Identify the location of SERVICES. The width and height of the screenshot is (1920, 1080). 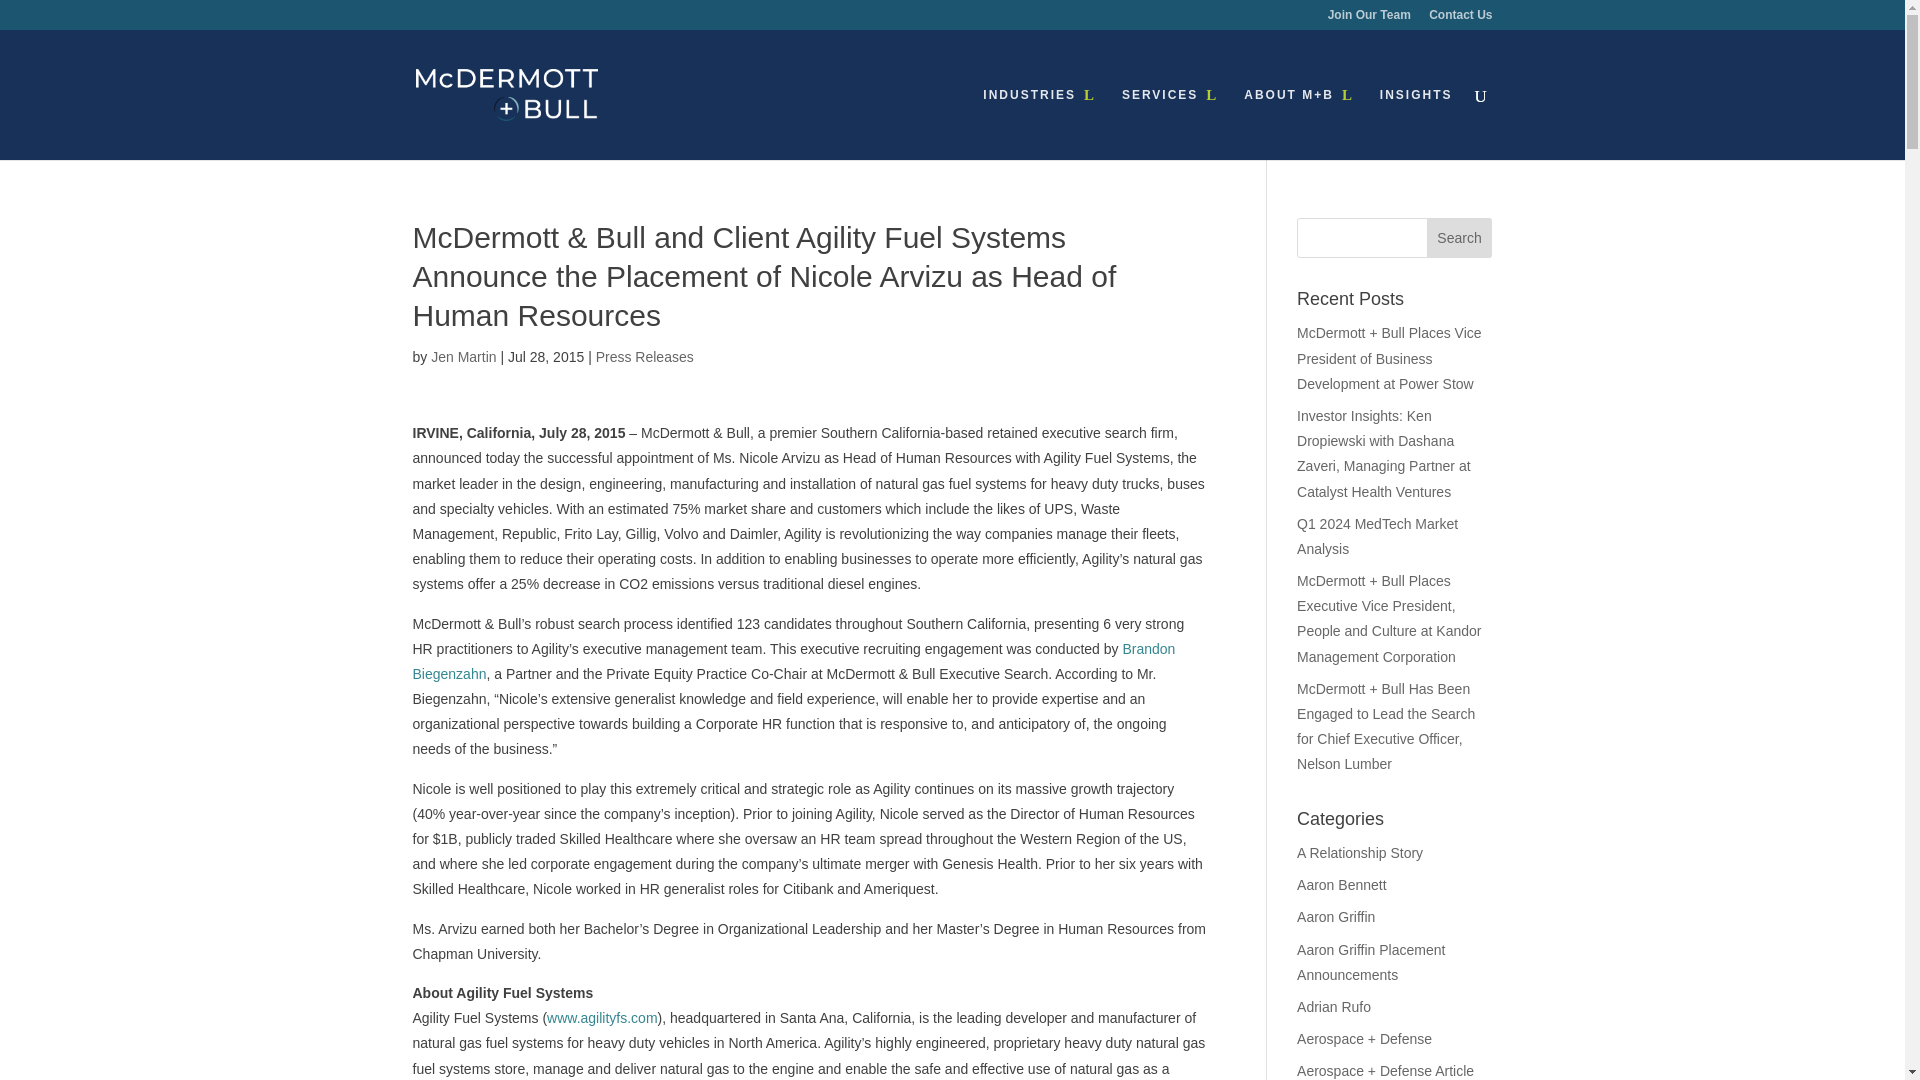
(1169, 123).